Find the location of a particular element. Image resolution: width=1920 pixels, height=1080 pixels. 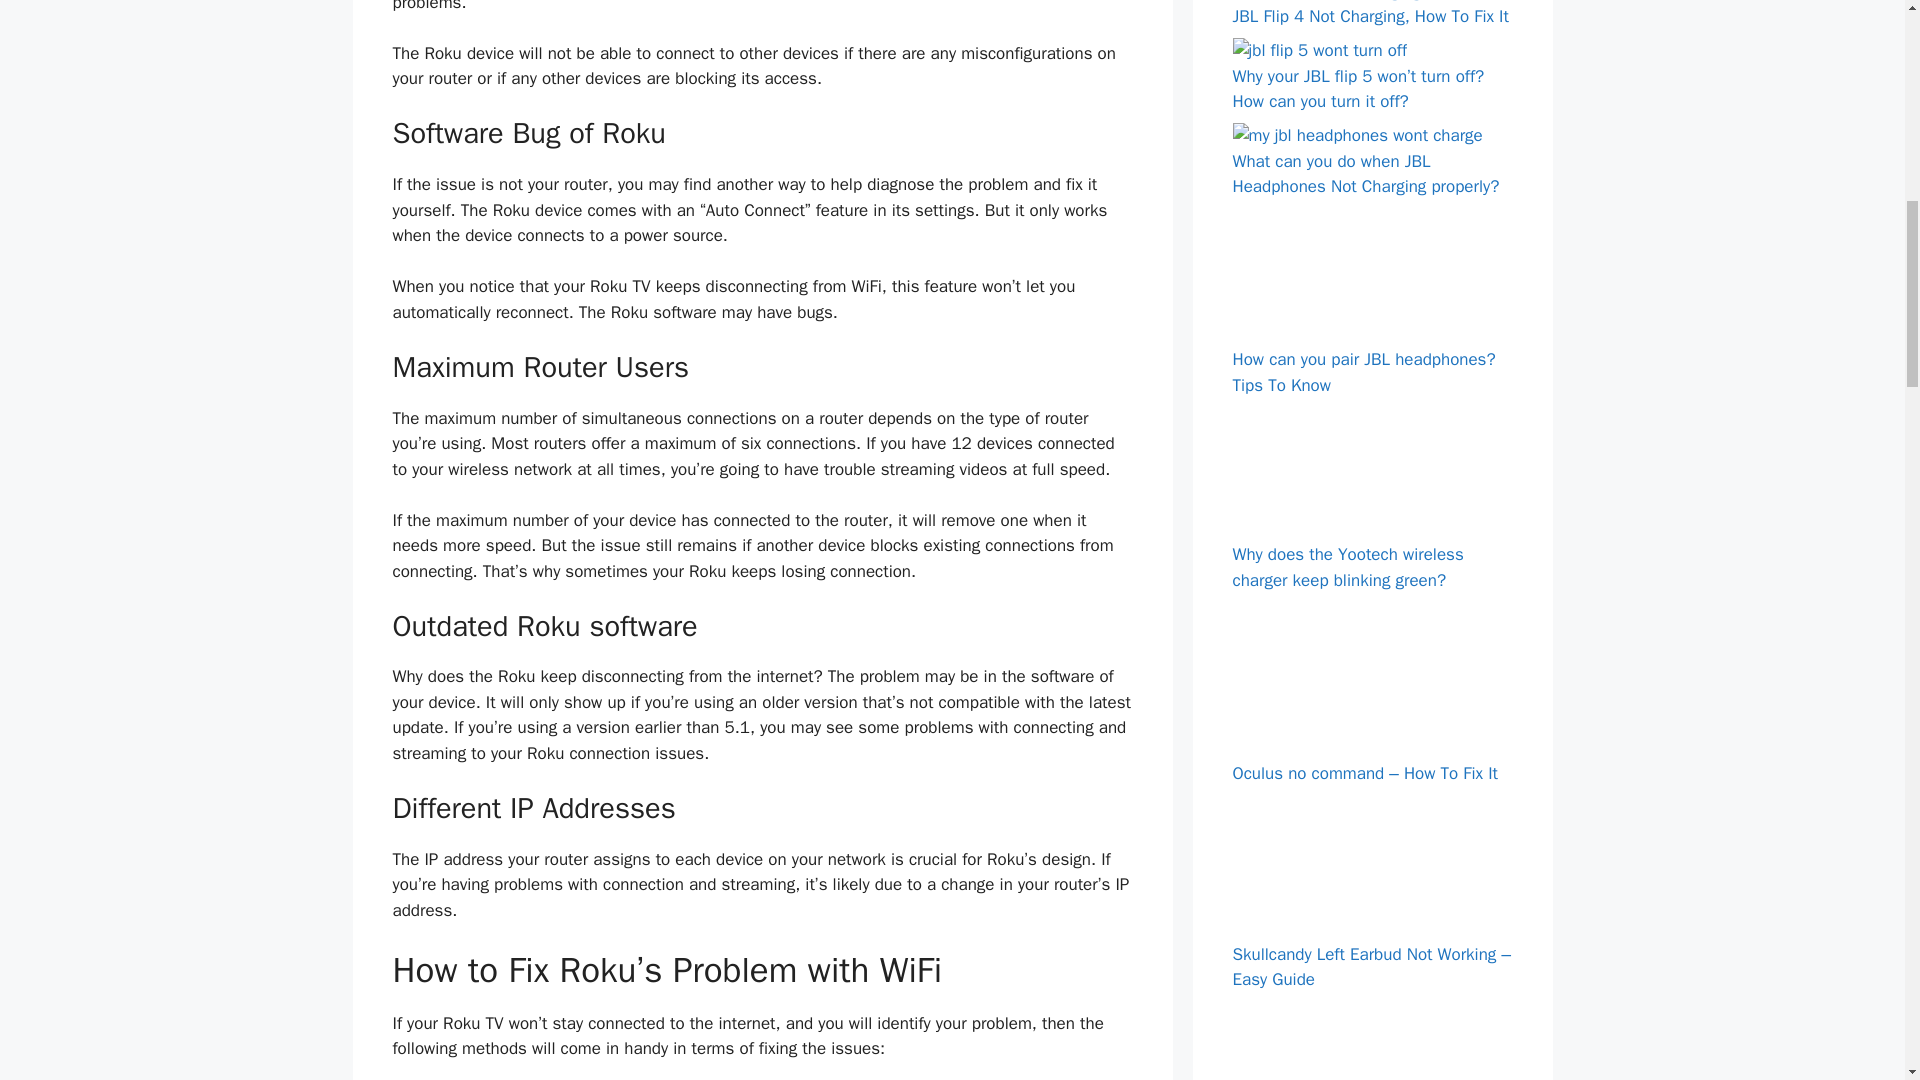

What can you do when JBL Headphones Not Charging properly? is located at coordinates (1357, 135).